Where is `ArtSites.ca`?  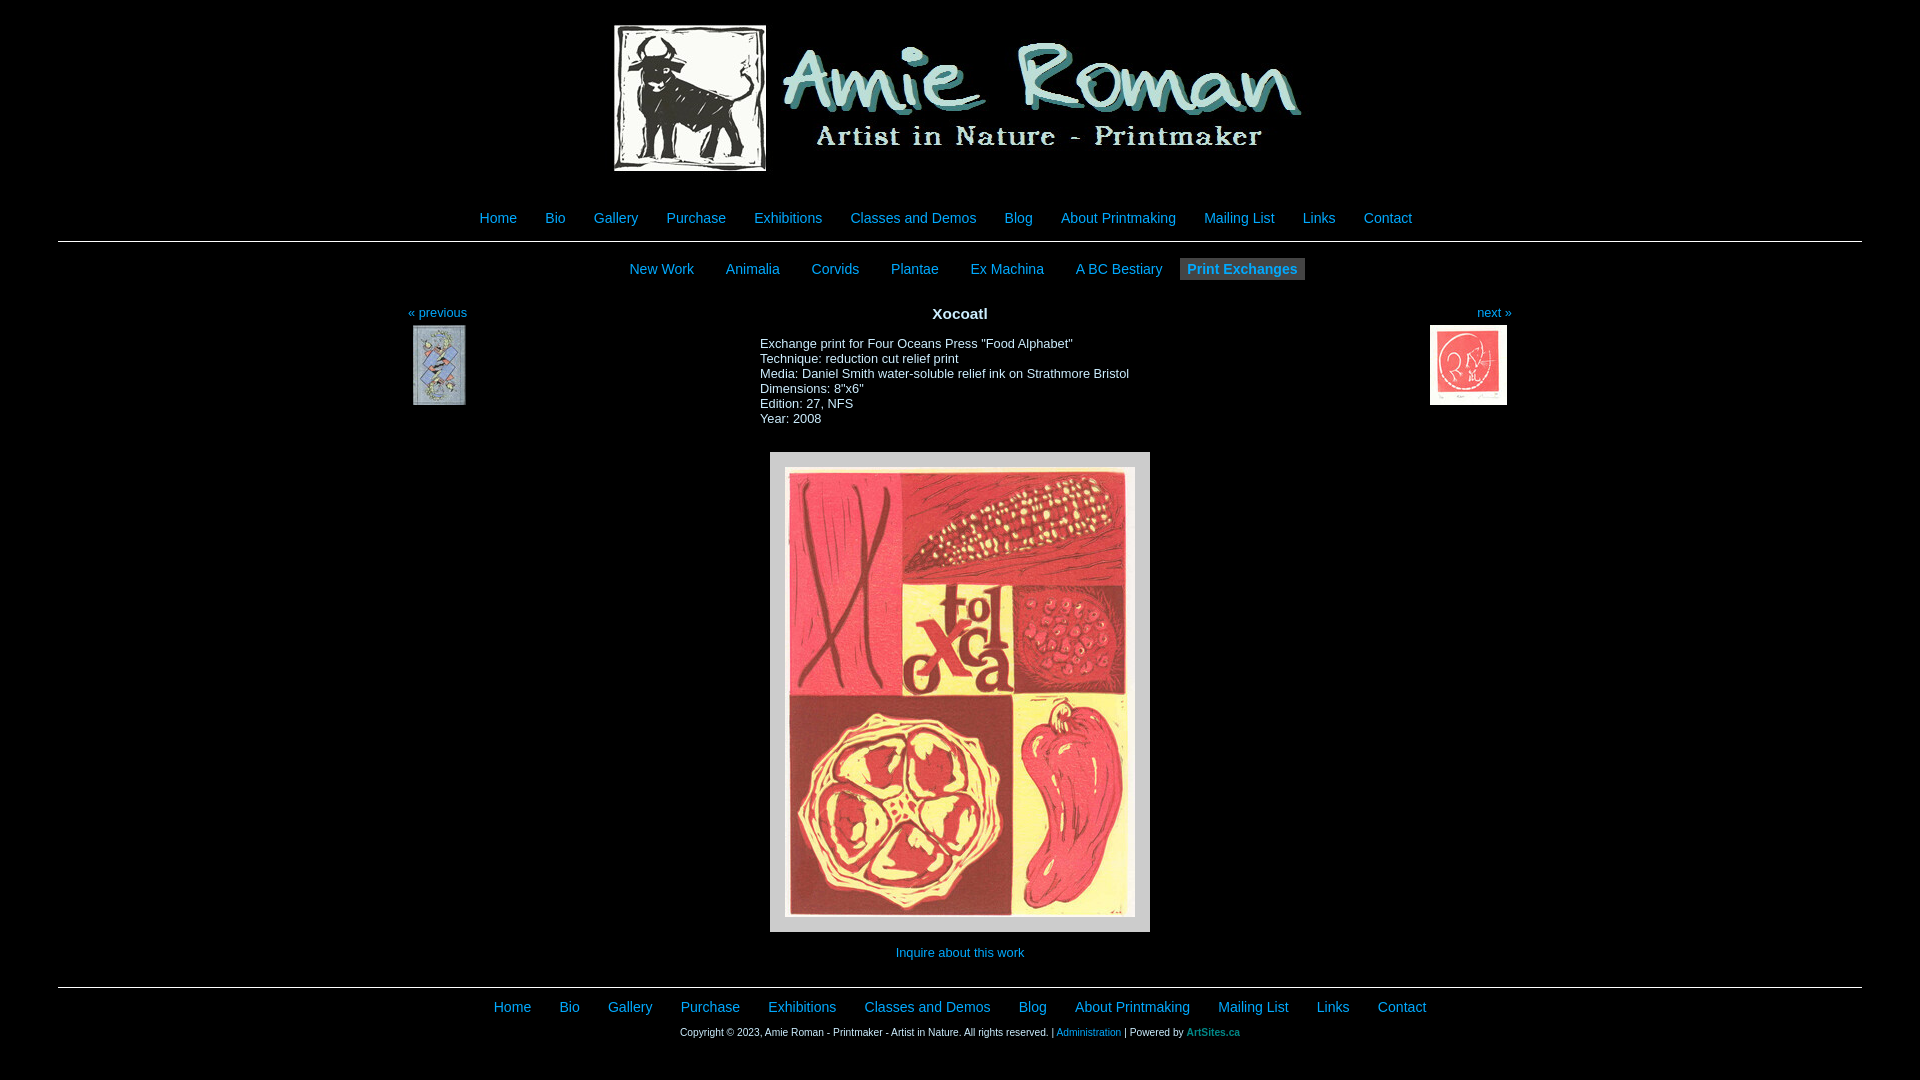
ArtSites.ca is located at coordinates (1214, 1032).